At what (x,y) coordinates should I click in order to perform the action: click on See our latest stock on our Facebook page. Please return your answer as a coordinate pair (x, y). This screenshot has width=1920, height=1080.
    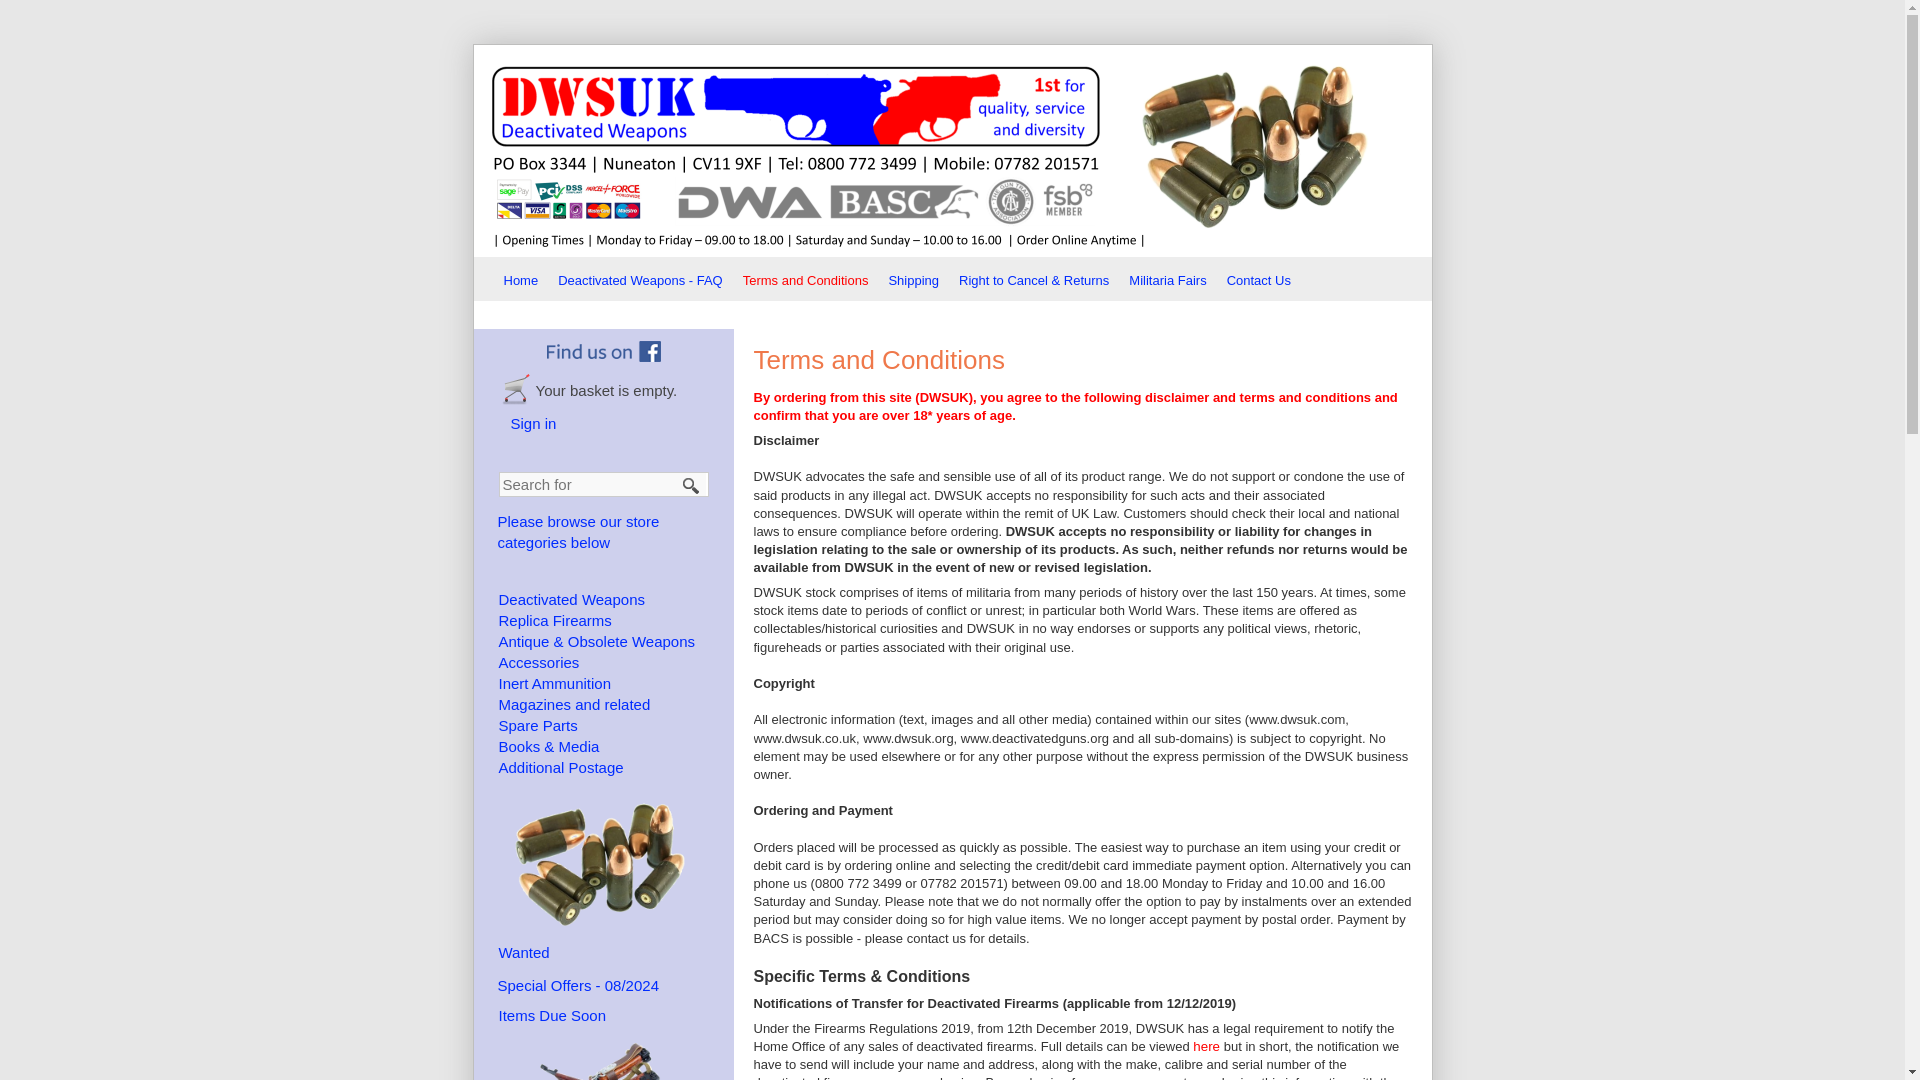
    Looking at the image, I should click on (602, 351).